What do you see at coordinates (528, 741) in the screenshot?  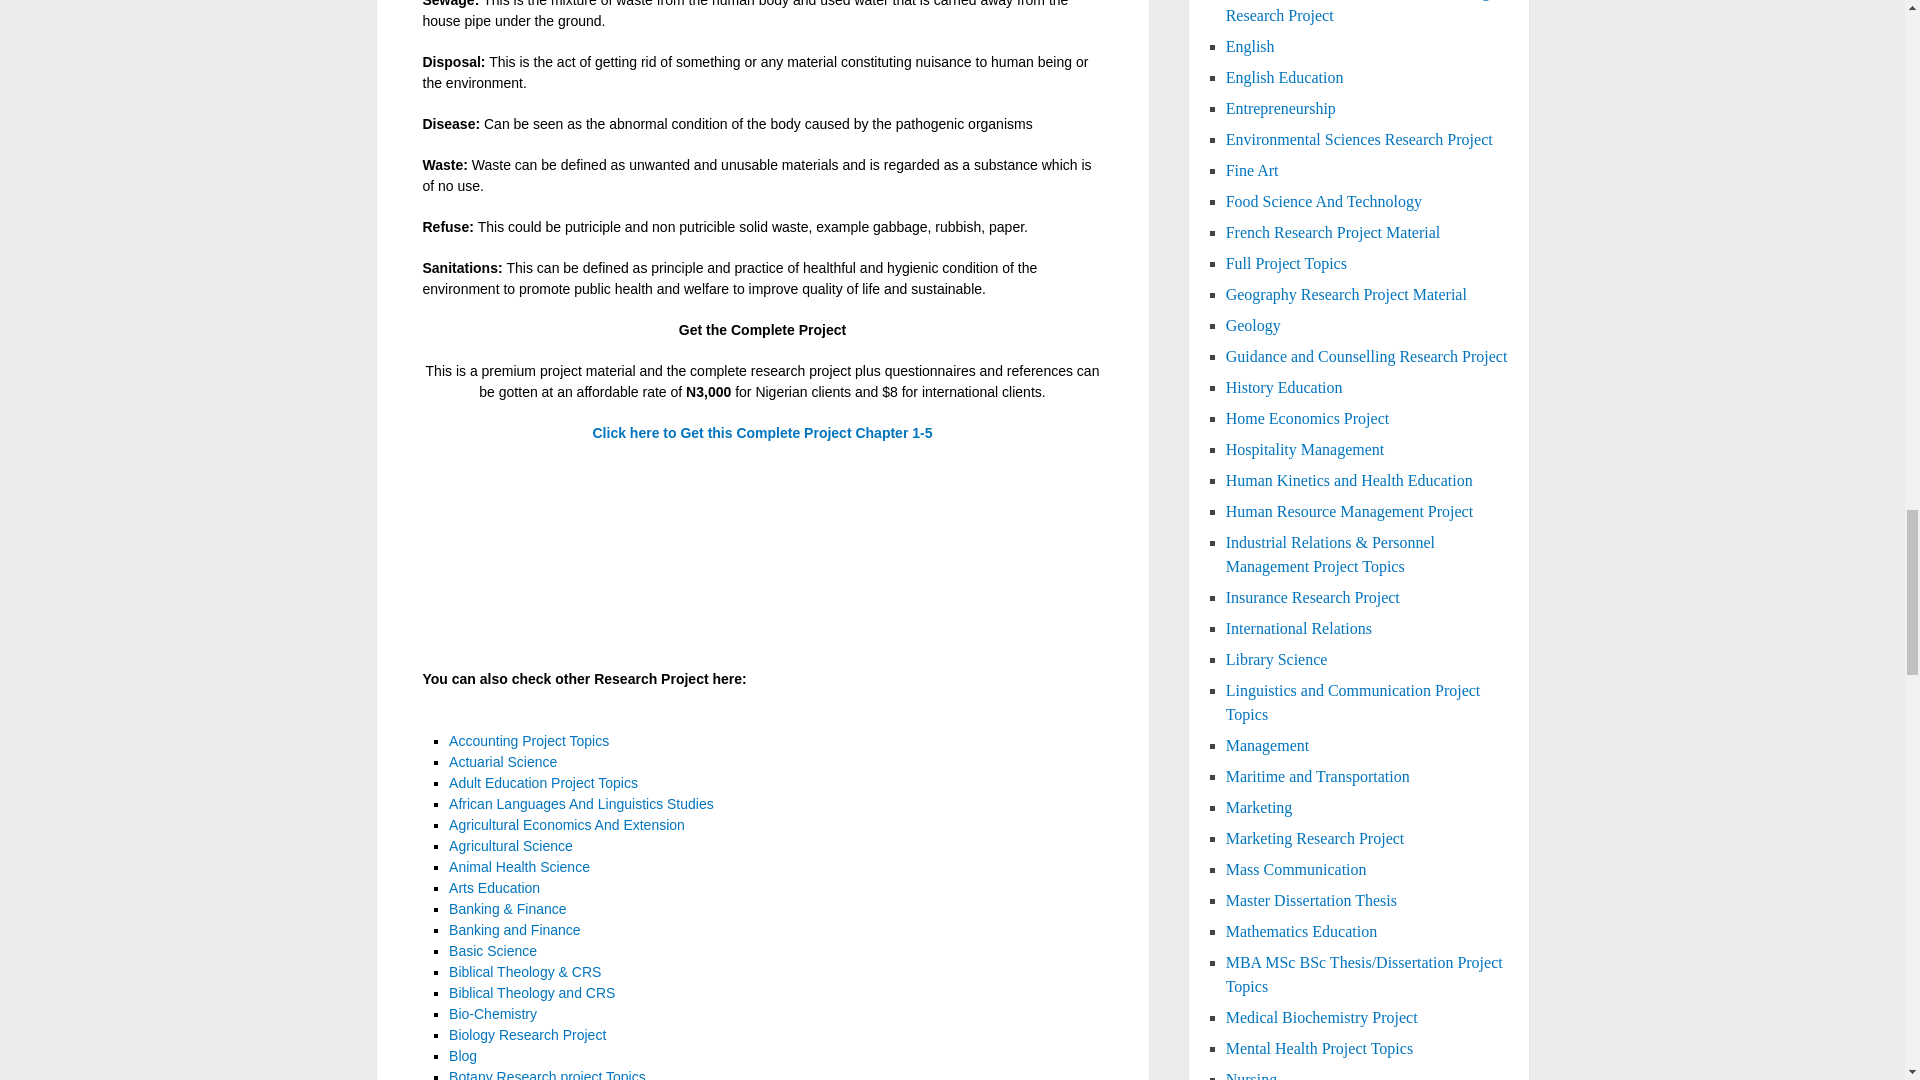 I see `Accounting Project Topics` at bounding box center [528, 741].